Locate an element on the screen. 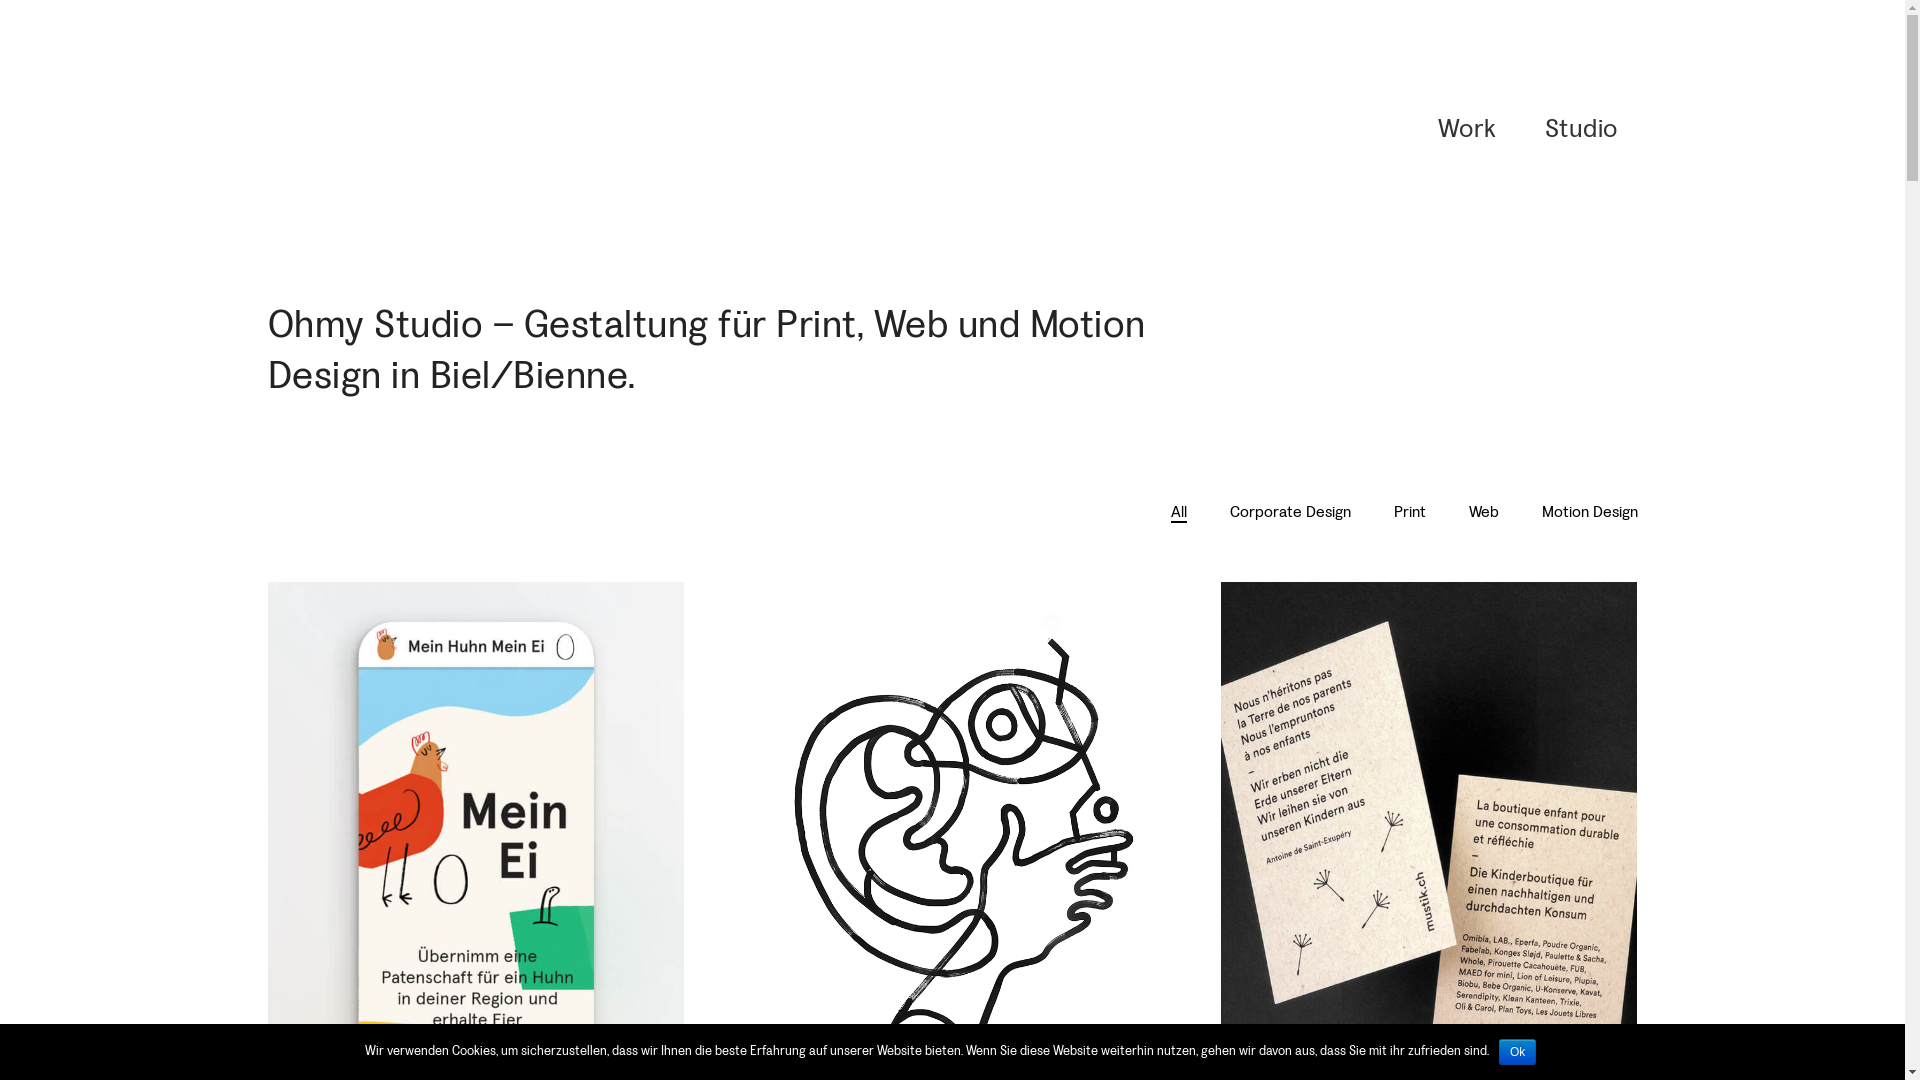  Motion Design is located at coordinates (1590, 512).